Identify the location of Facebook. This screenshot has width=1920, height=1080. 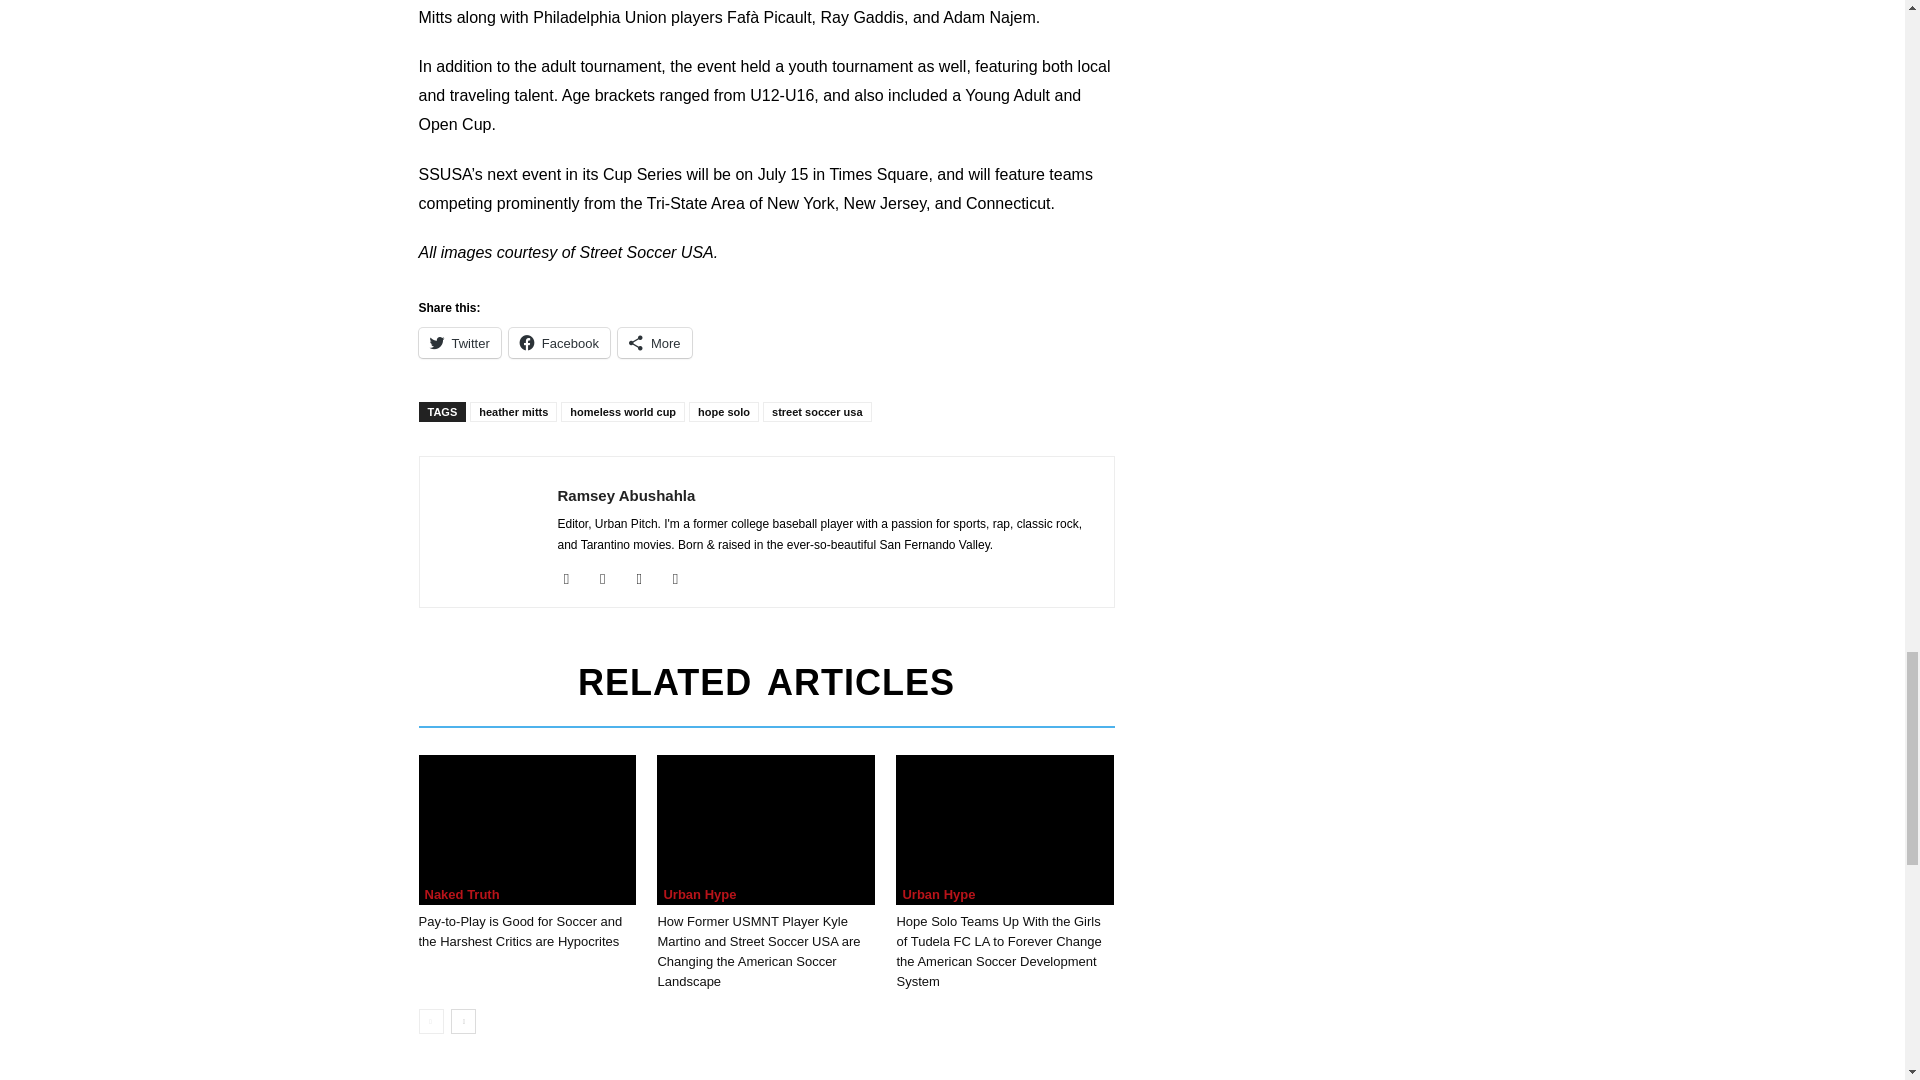
(574, 578).